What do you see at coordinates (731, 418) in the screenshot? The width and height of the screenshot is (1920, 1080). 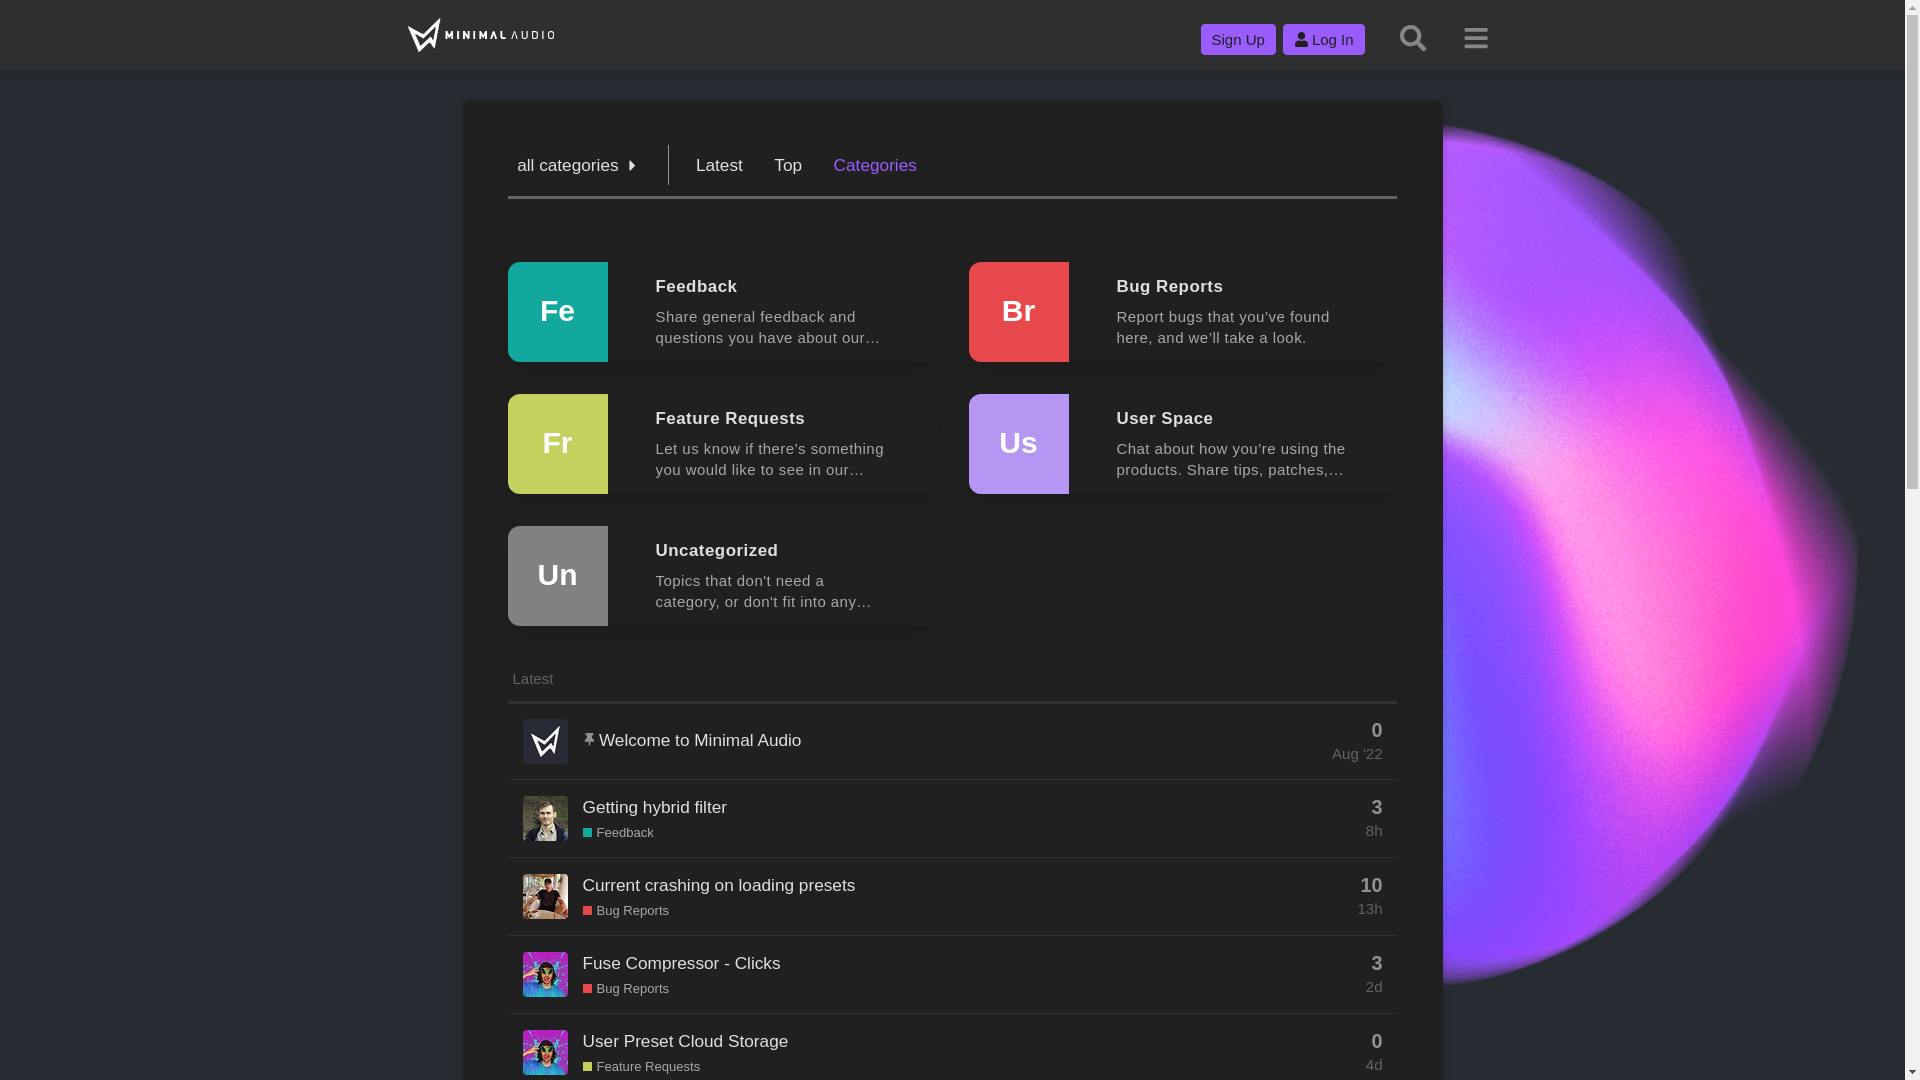 I see `Feature Requests` at bounding box center [731, 418].